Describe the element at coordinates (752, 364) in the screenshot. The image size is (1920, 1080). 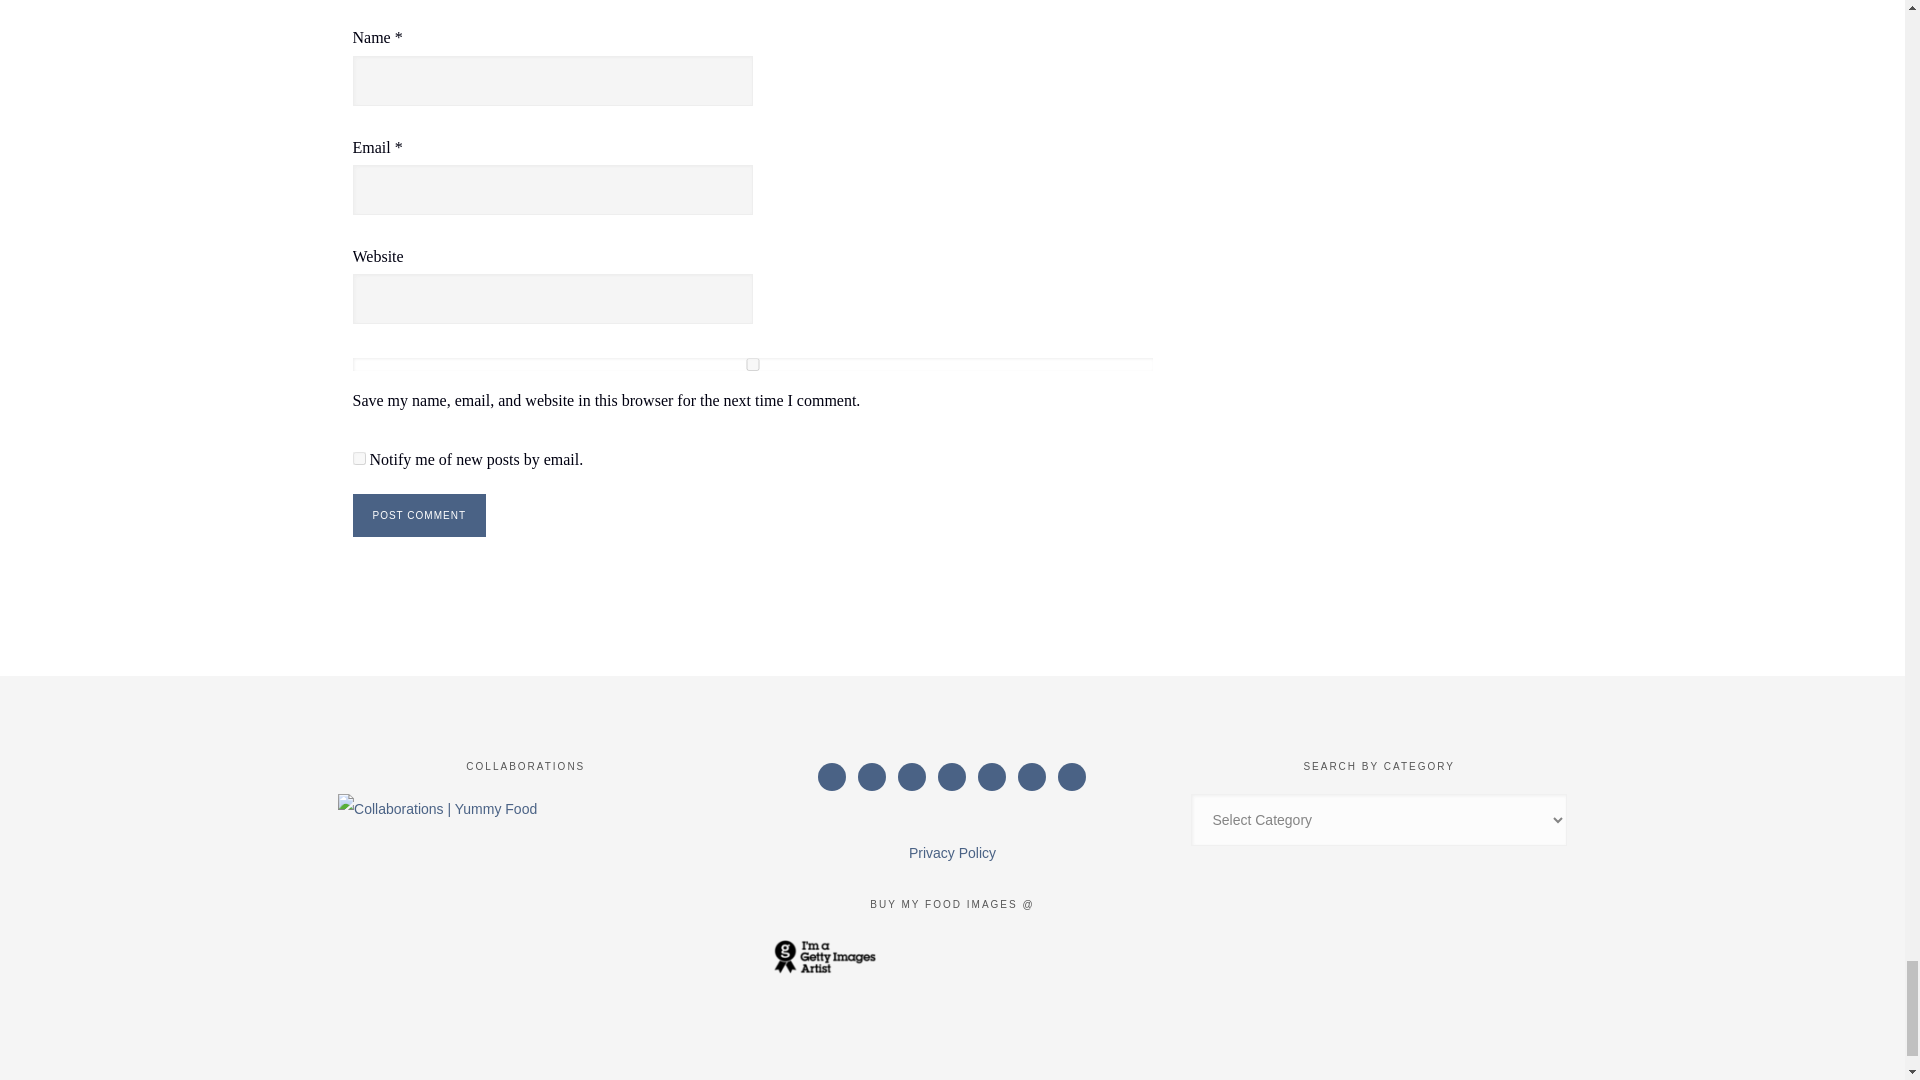
I see `yes` at that location.